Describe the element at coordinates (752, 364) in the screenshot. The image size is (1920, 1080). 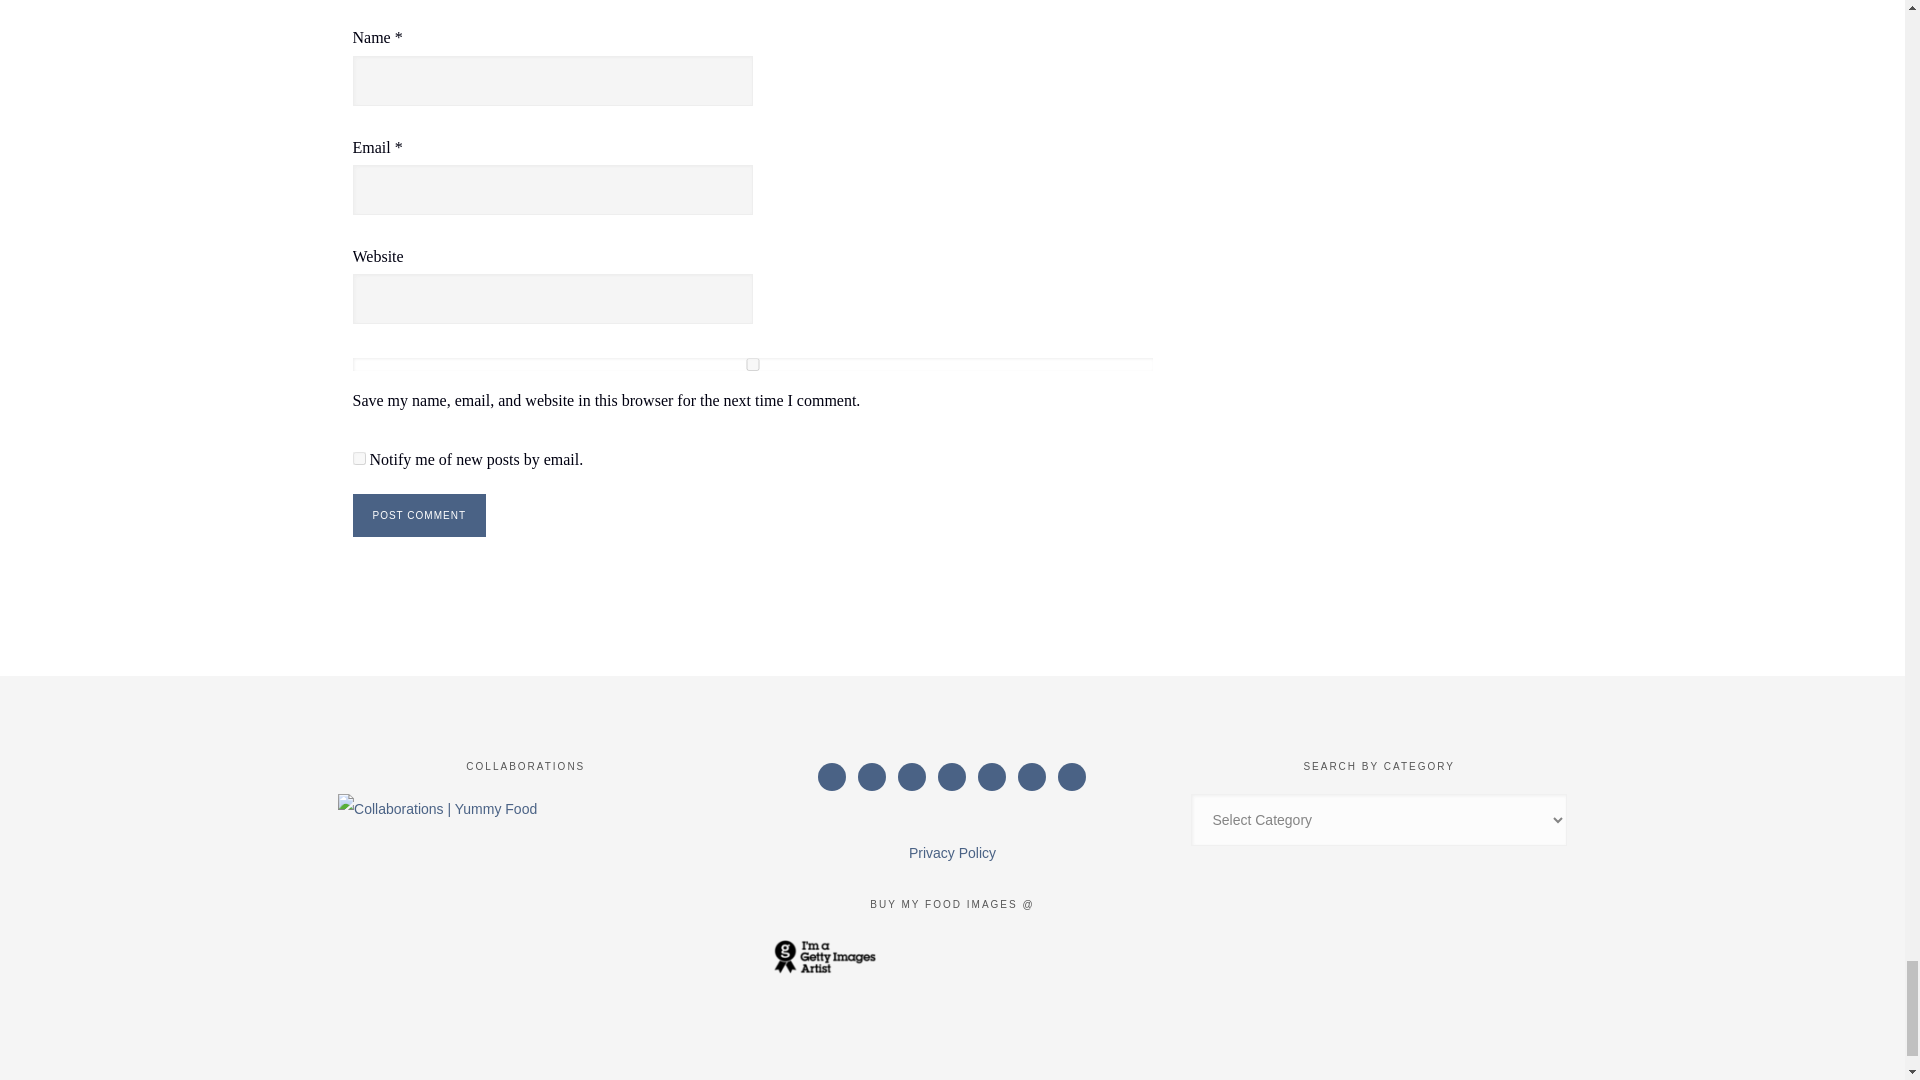
I see `yes` at that location.